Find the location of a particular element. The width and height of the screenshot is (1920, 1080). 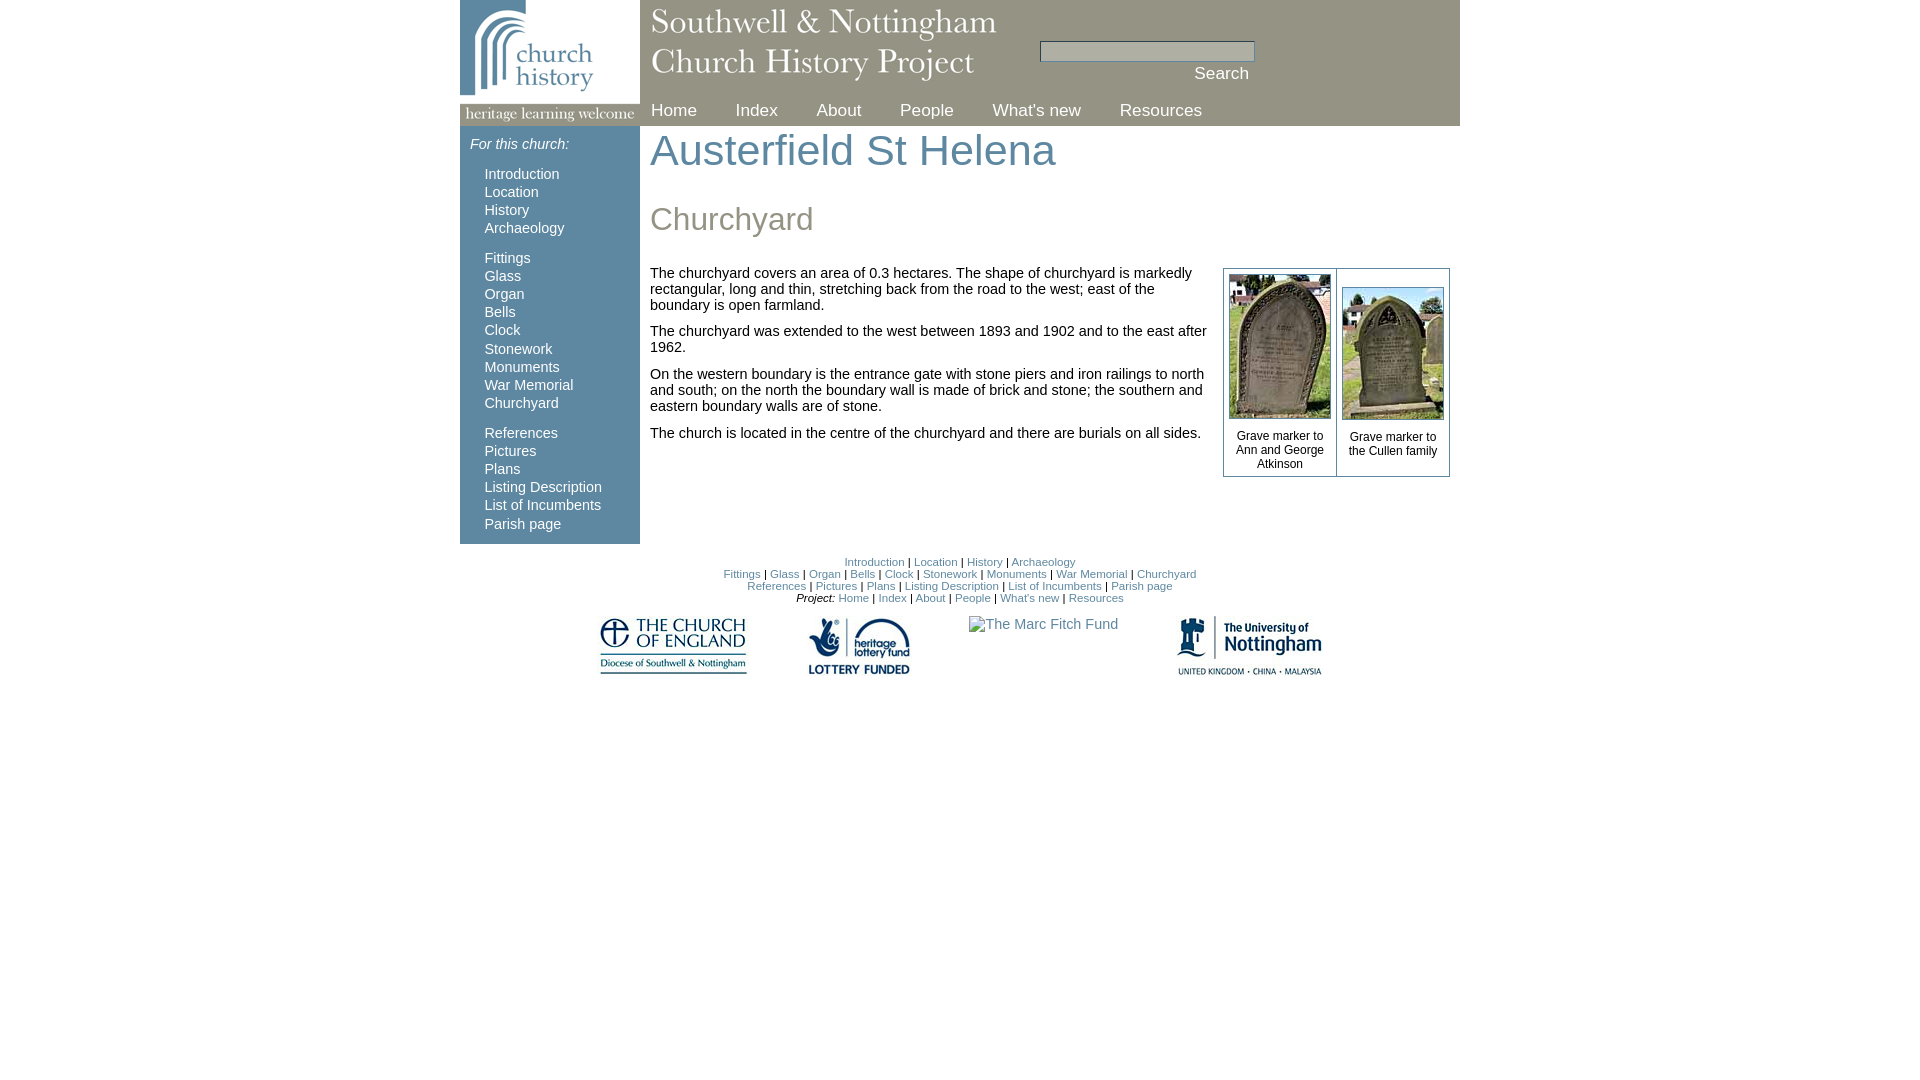

Home is located at coordinates (673, 110).